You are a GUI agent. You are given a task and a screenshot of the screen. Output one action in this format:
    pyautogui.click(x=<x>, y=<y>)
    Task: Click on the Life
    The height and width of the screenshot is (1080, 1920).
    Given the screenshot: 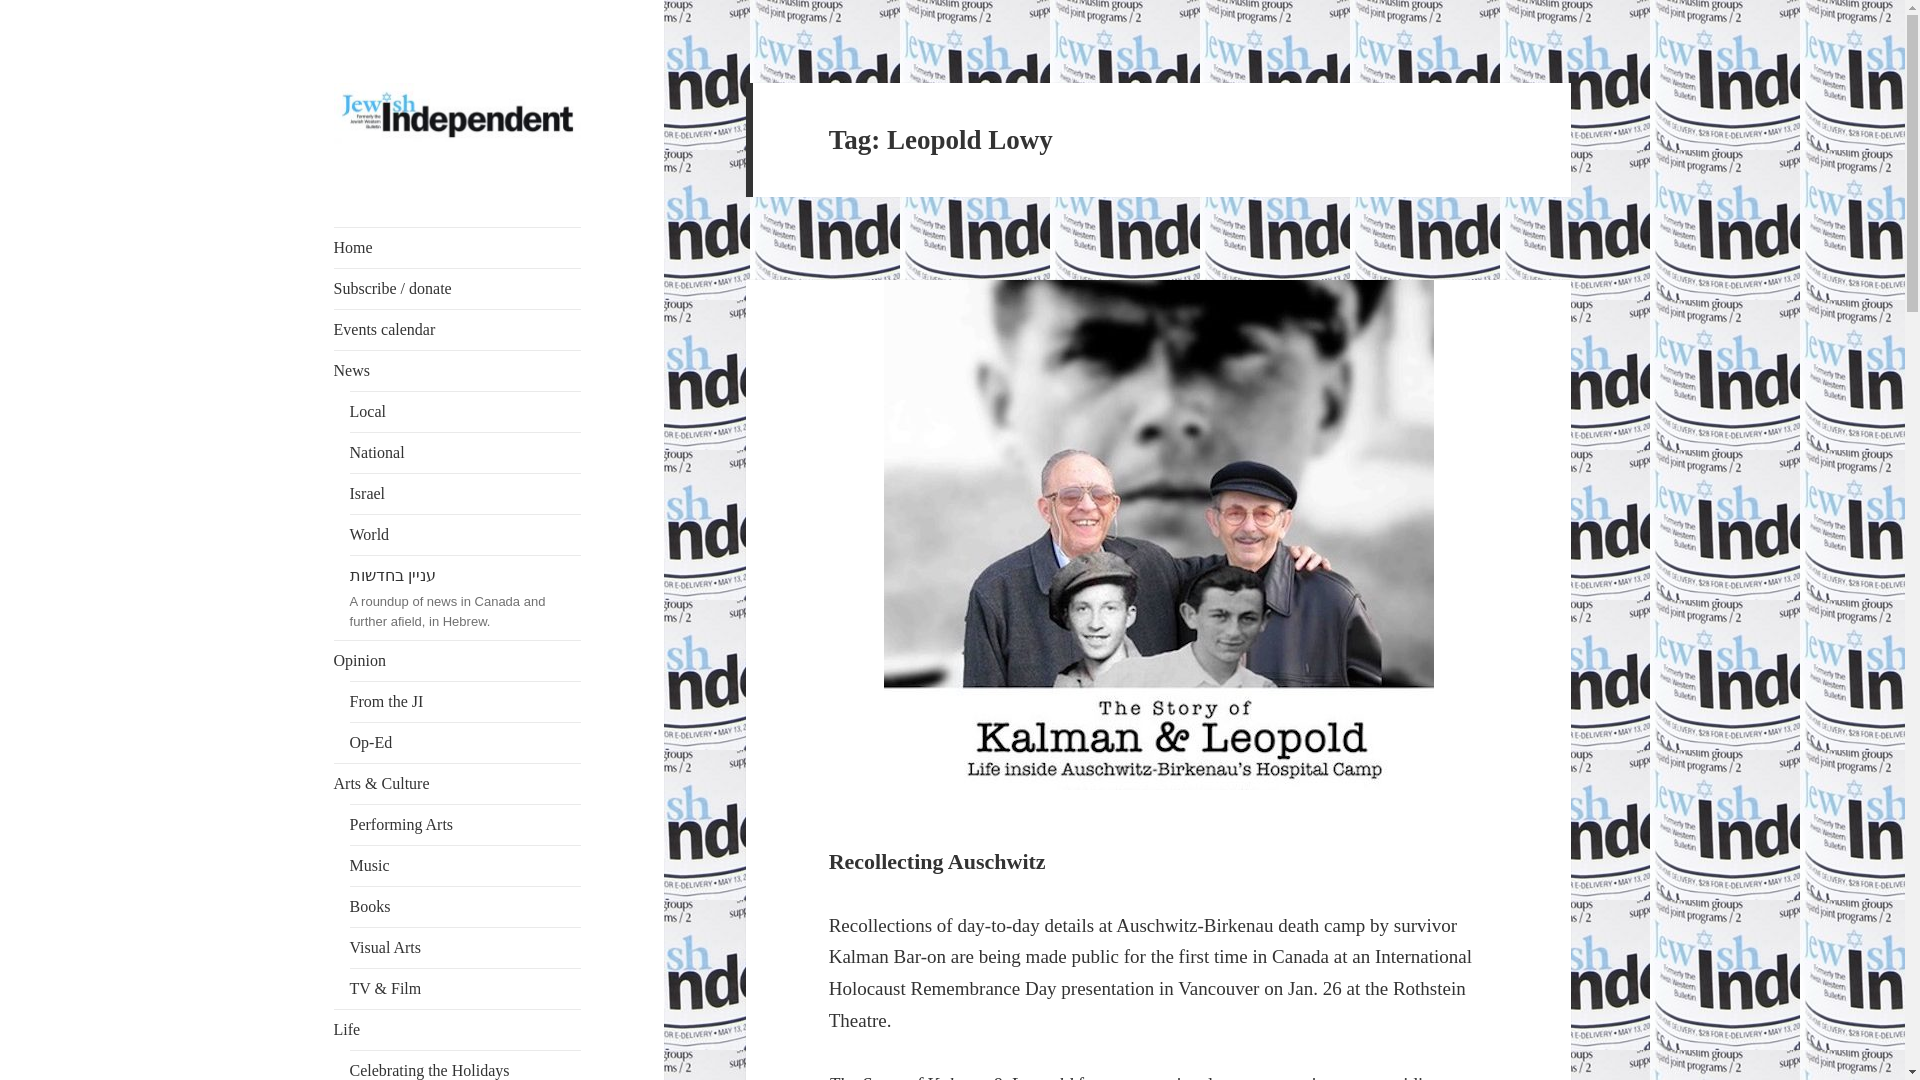 What is the action you would take?
    pyautogui.click(x=458, y=1029)
    